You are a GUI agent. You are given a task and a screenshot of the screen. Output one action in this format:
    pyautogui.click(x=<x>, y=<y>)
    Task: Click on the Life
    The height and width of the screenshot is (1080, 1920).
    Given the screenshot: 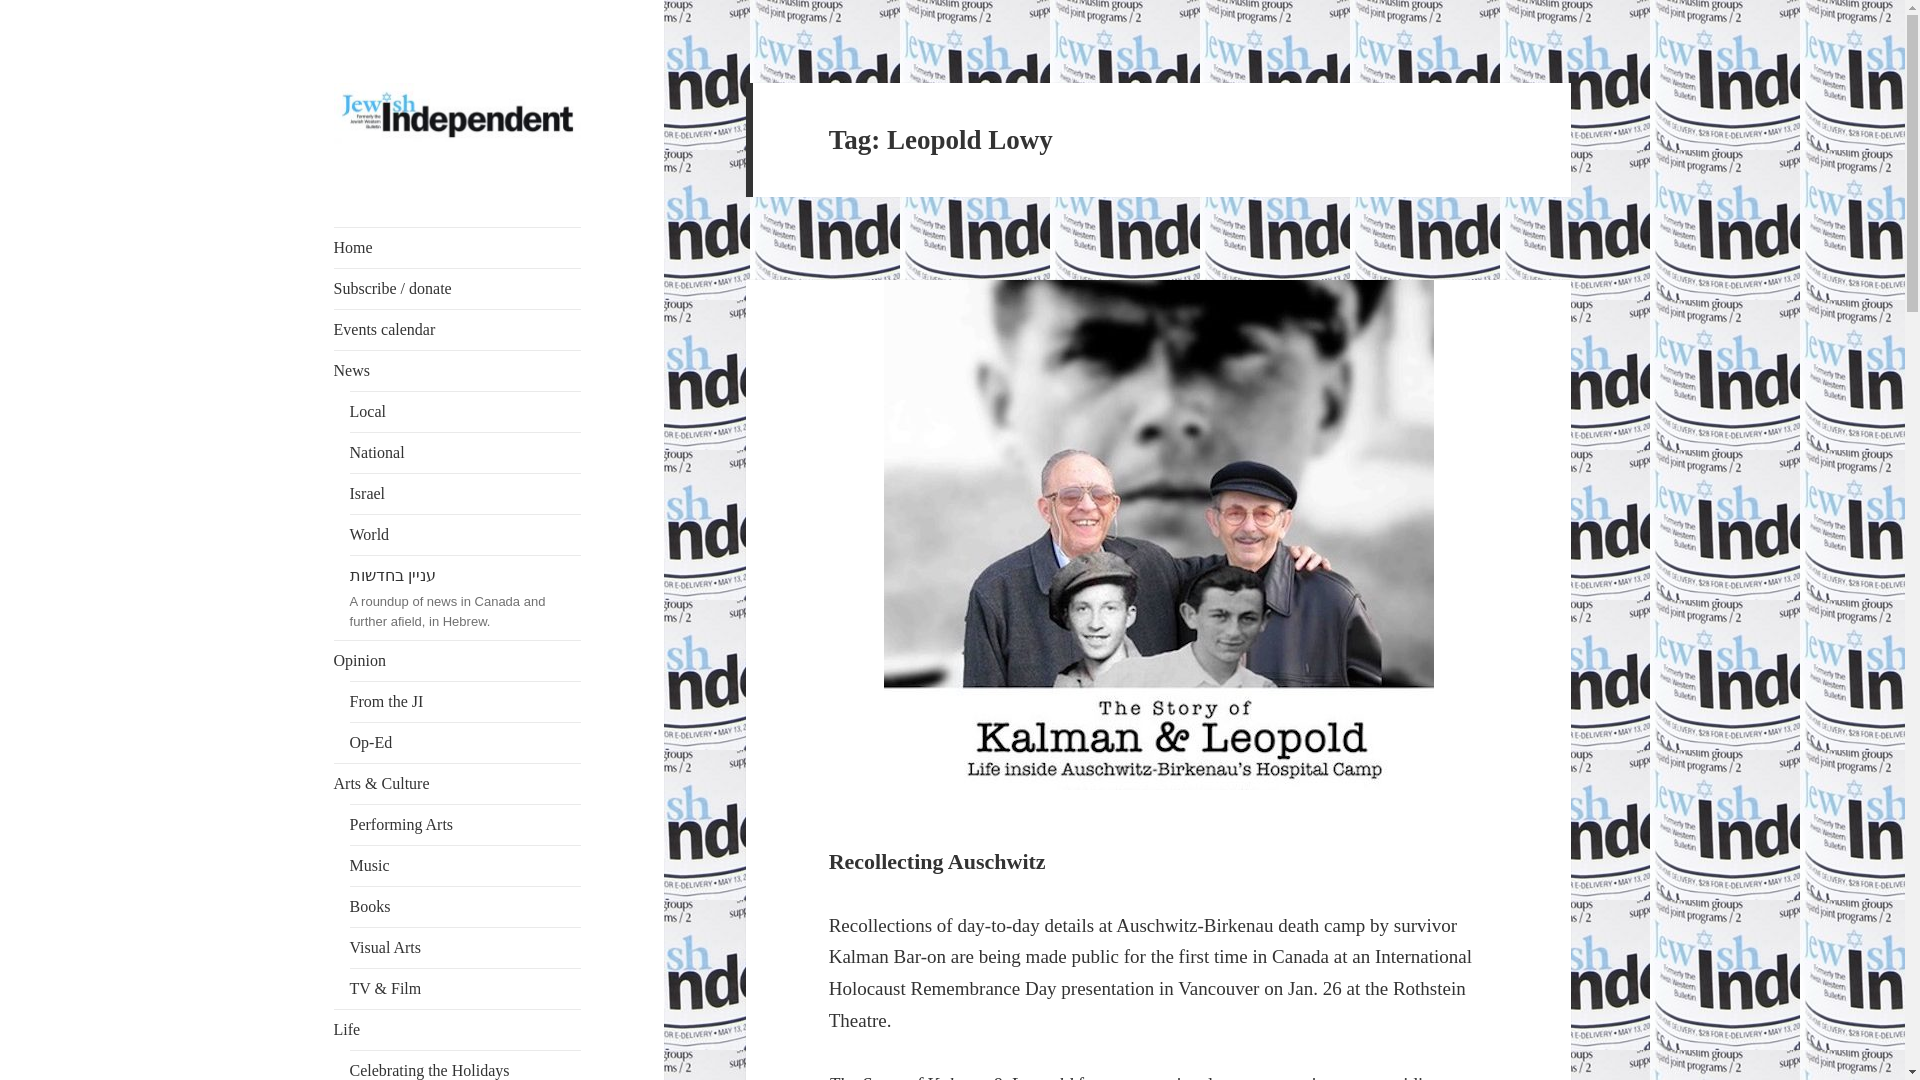 What is the action you would take?
    pyautogui.click(x=458, y=1029)
    